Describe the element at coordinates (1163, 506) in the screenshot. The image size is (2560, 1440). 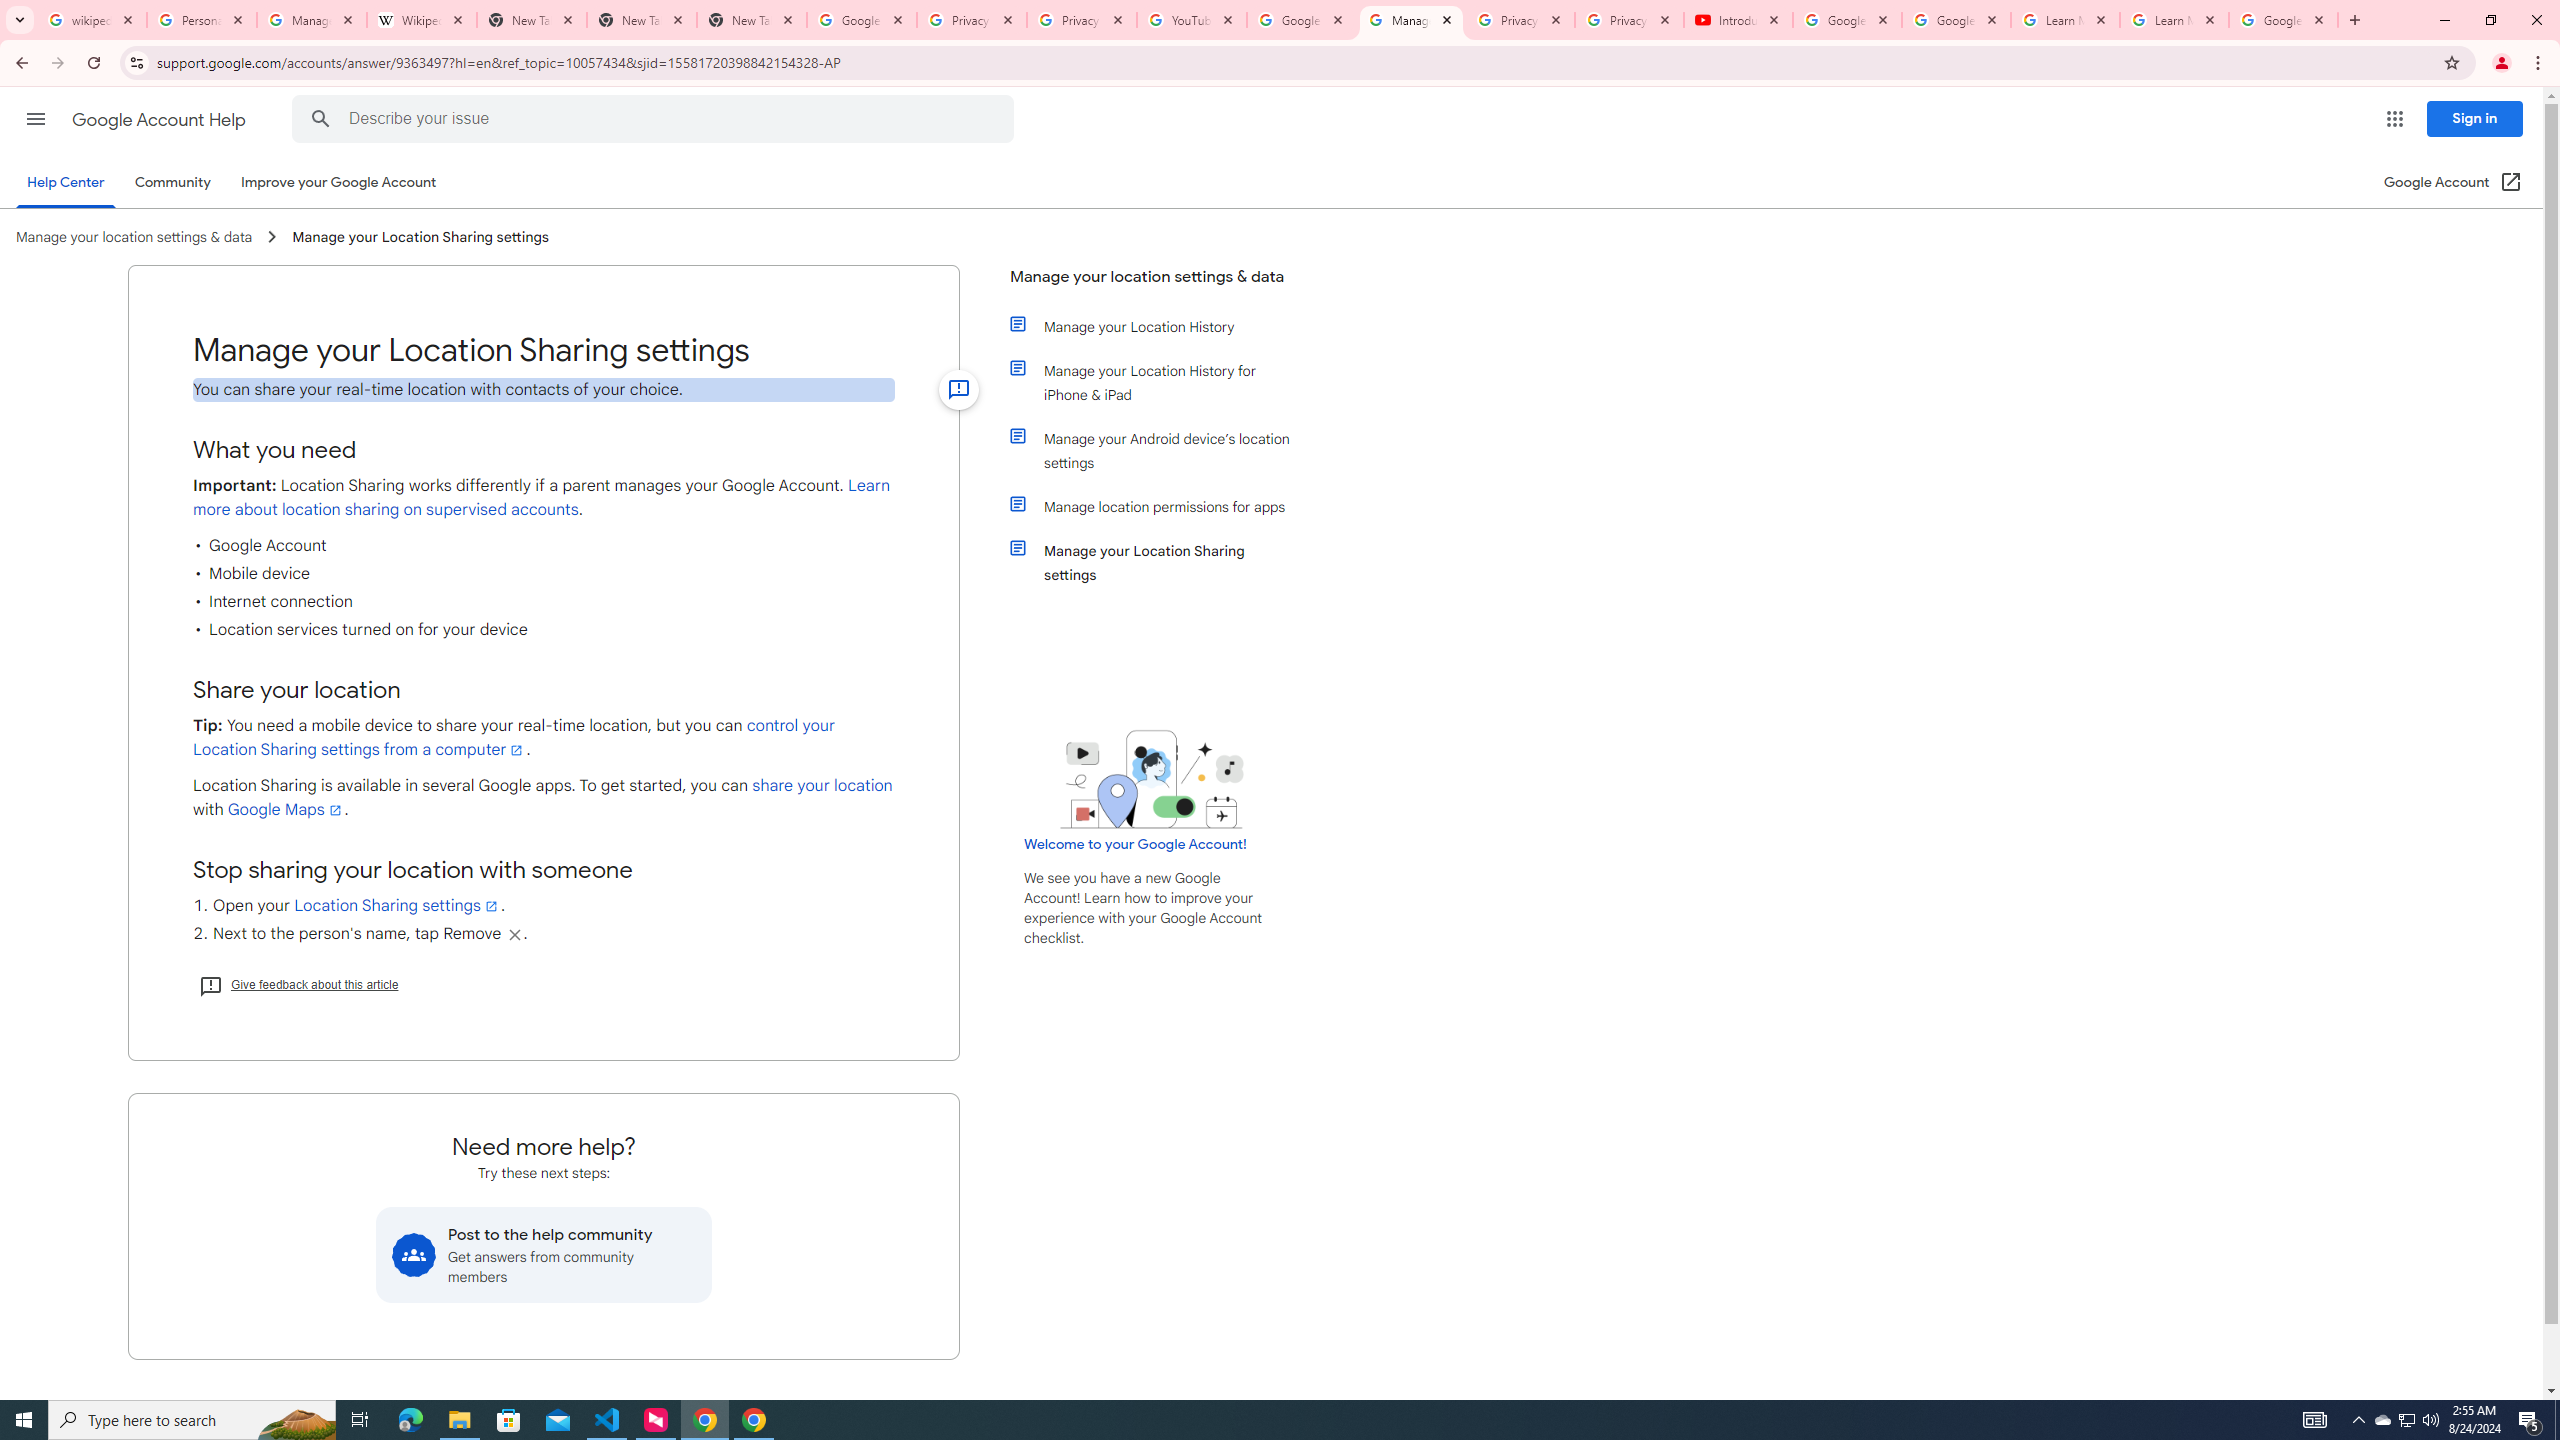
I see `Manage location permissions for apps` at that location.